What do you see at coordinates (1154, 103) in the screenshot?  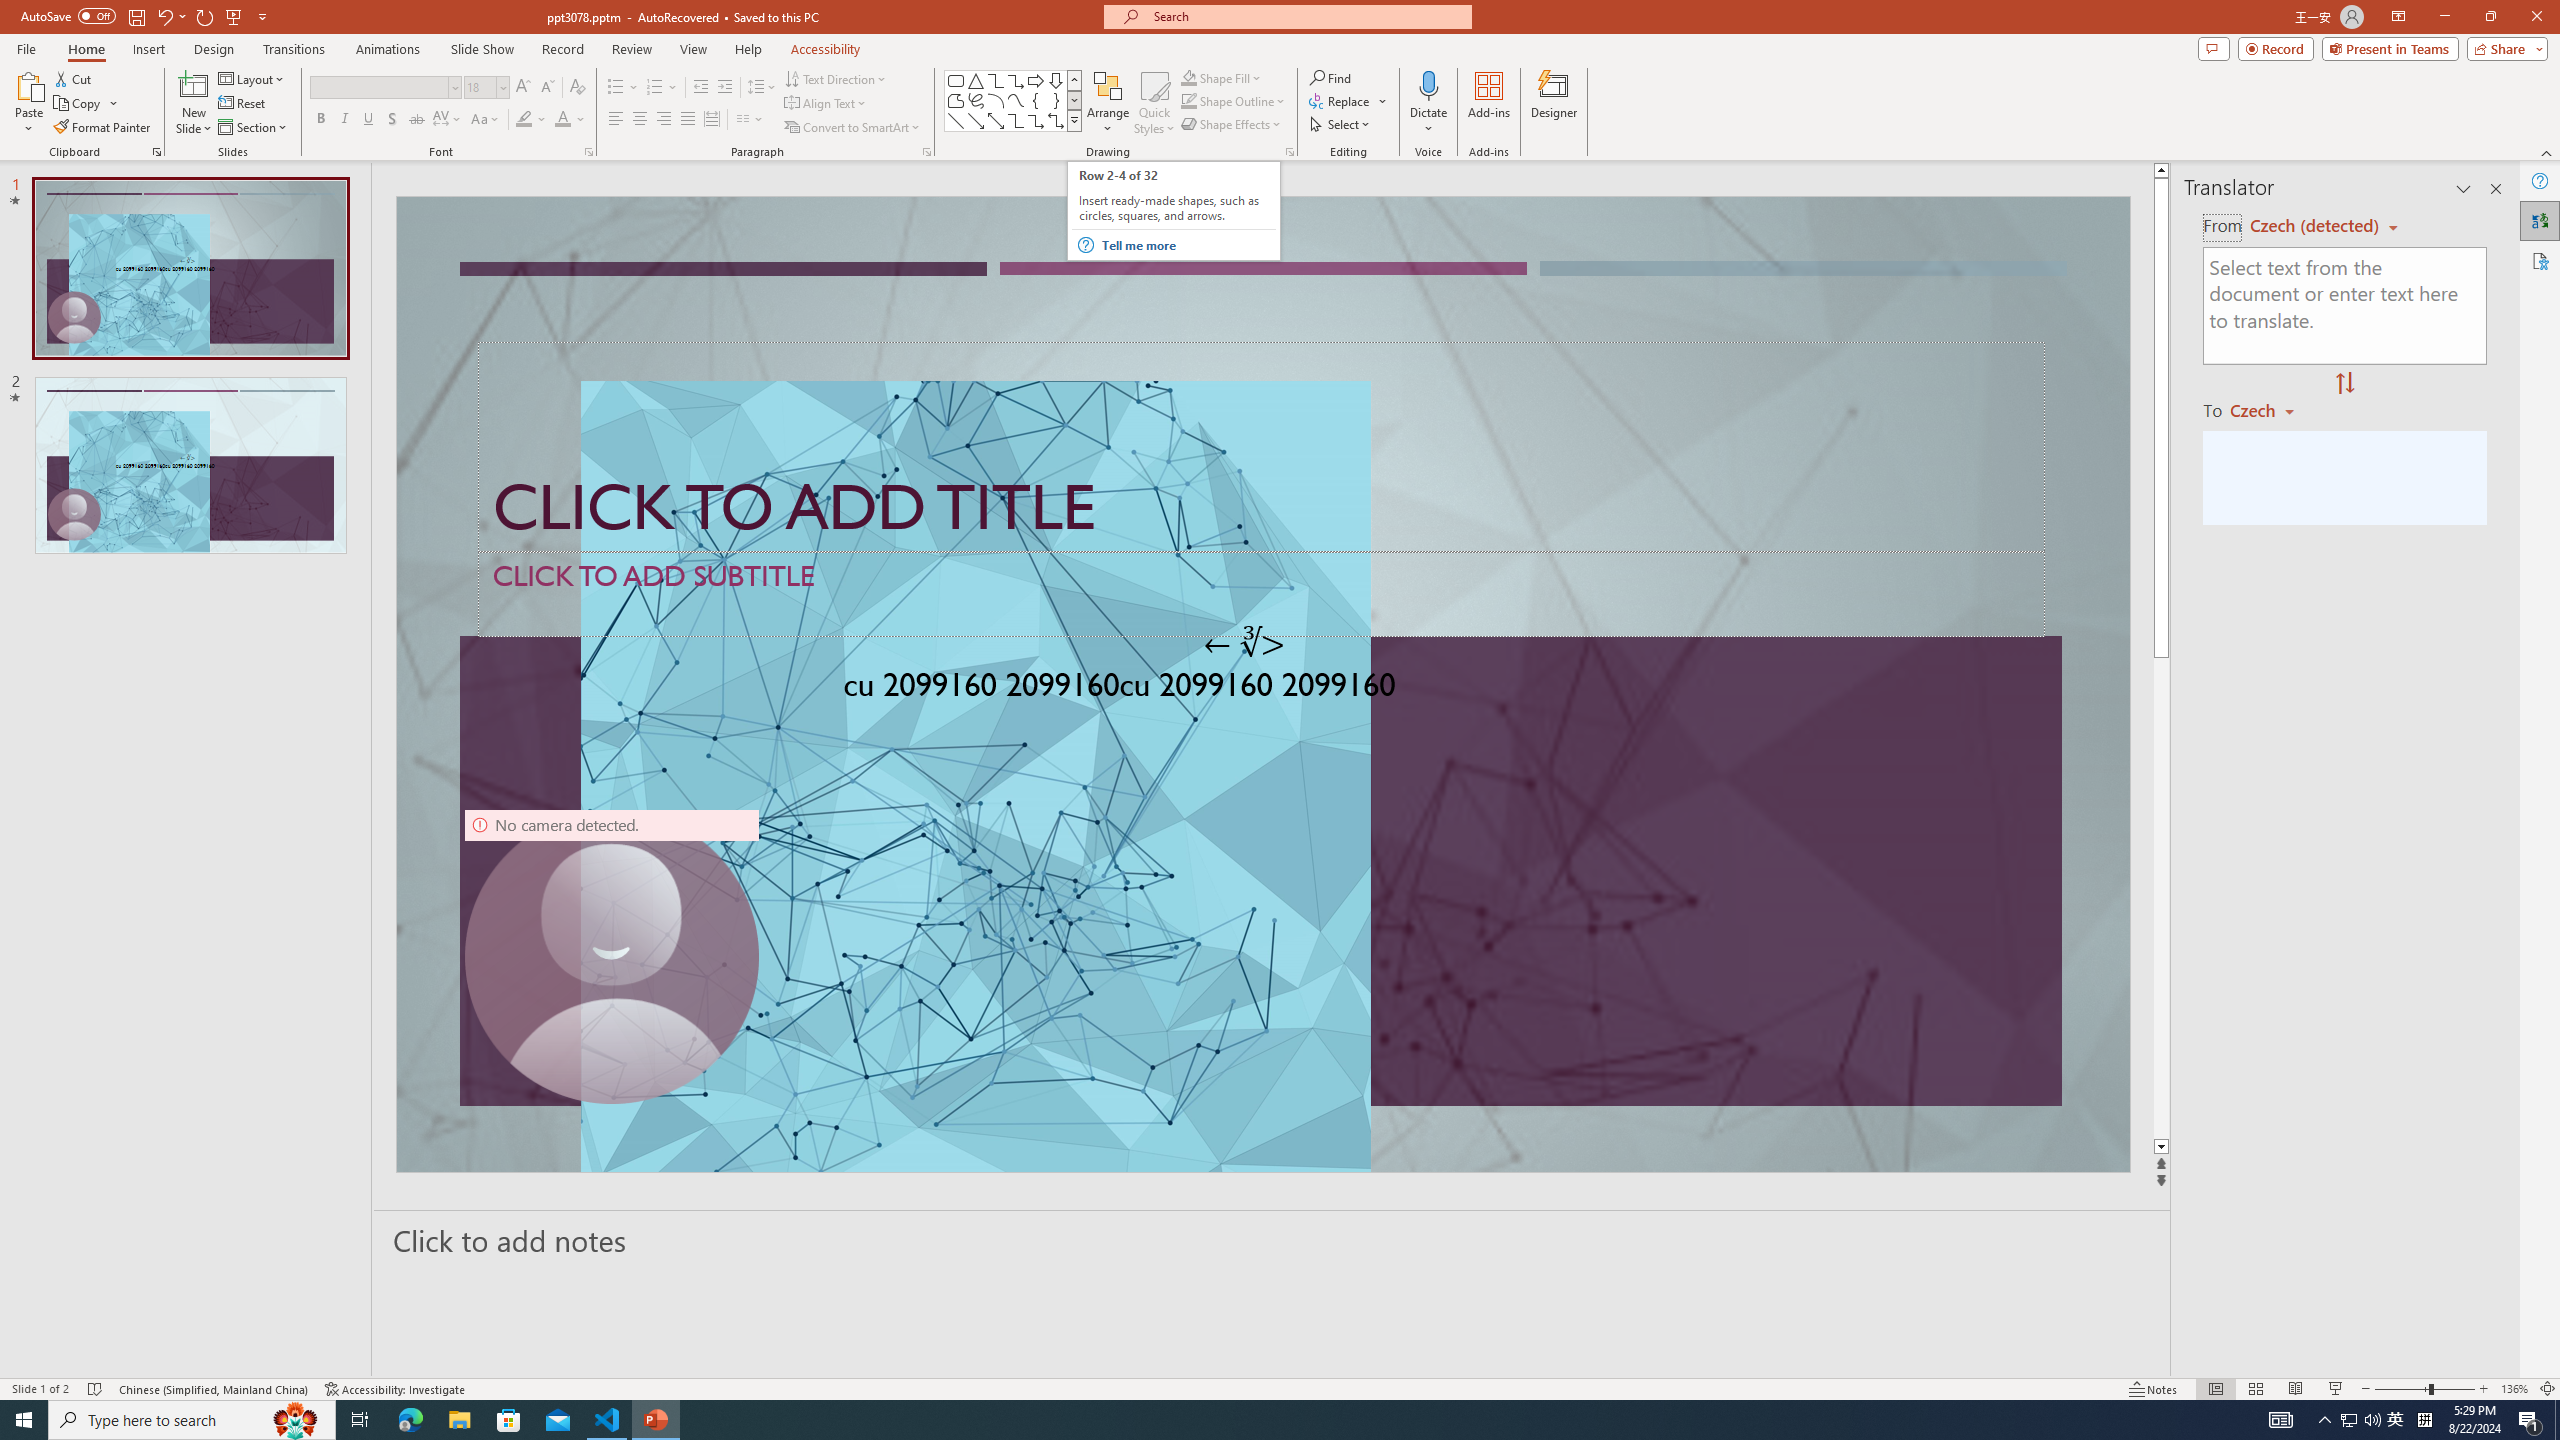 I see `Quick Styles` at bounding box center [1154, 103].